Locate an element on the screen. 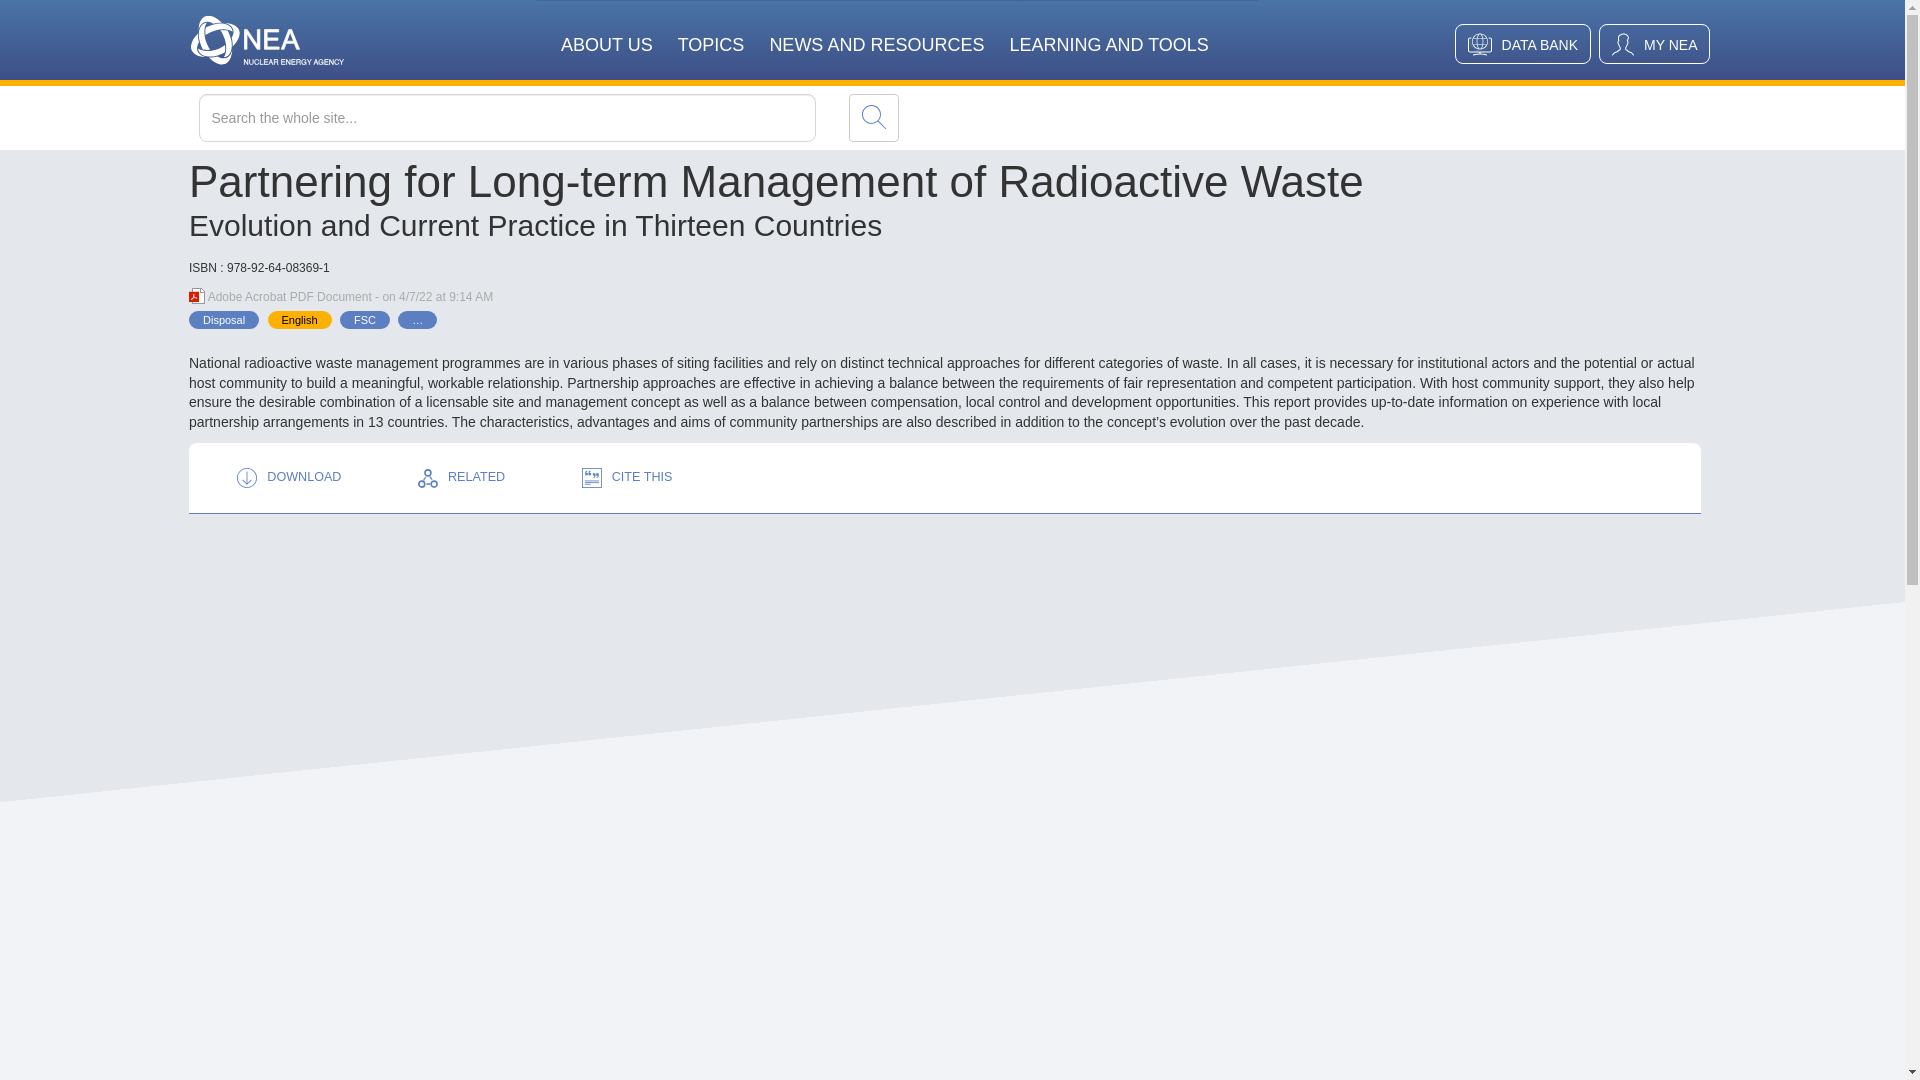  FSC is located at coordinates (364, 320).